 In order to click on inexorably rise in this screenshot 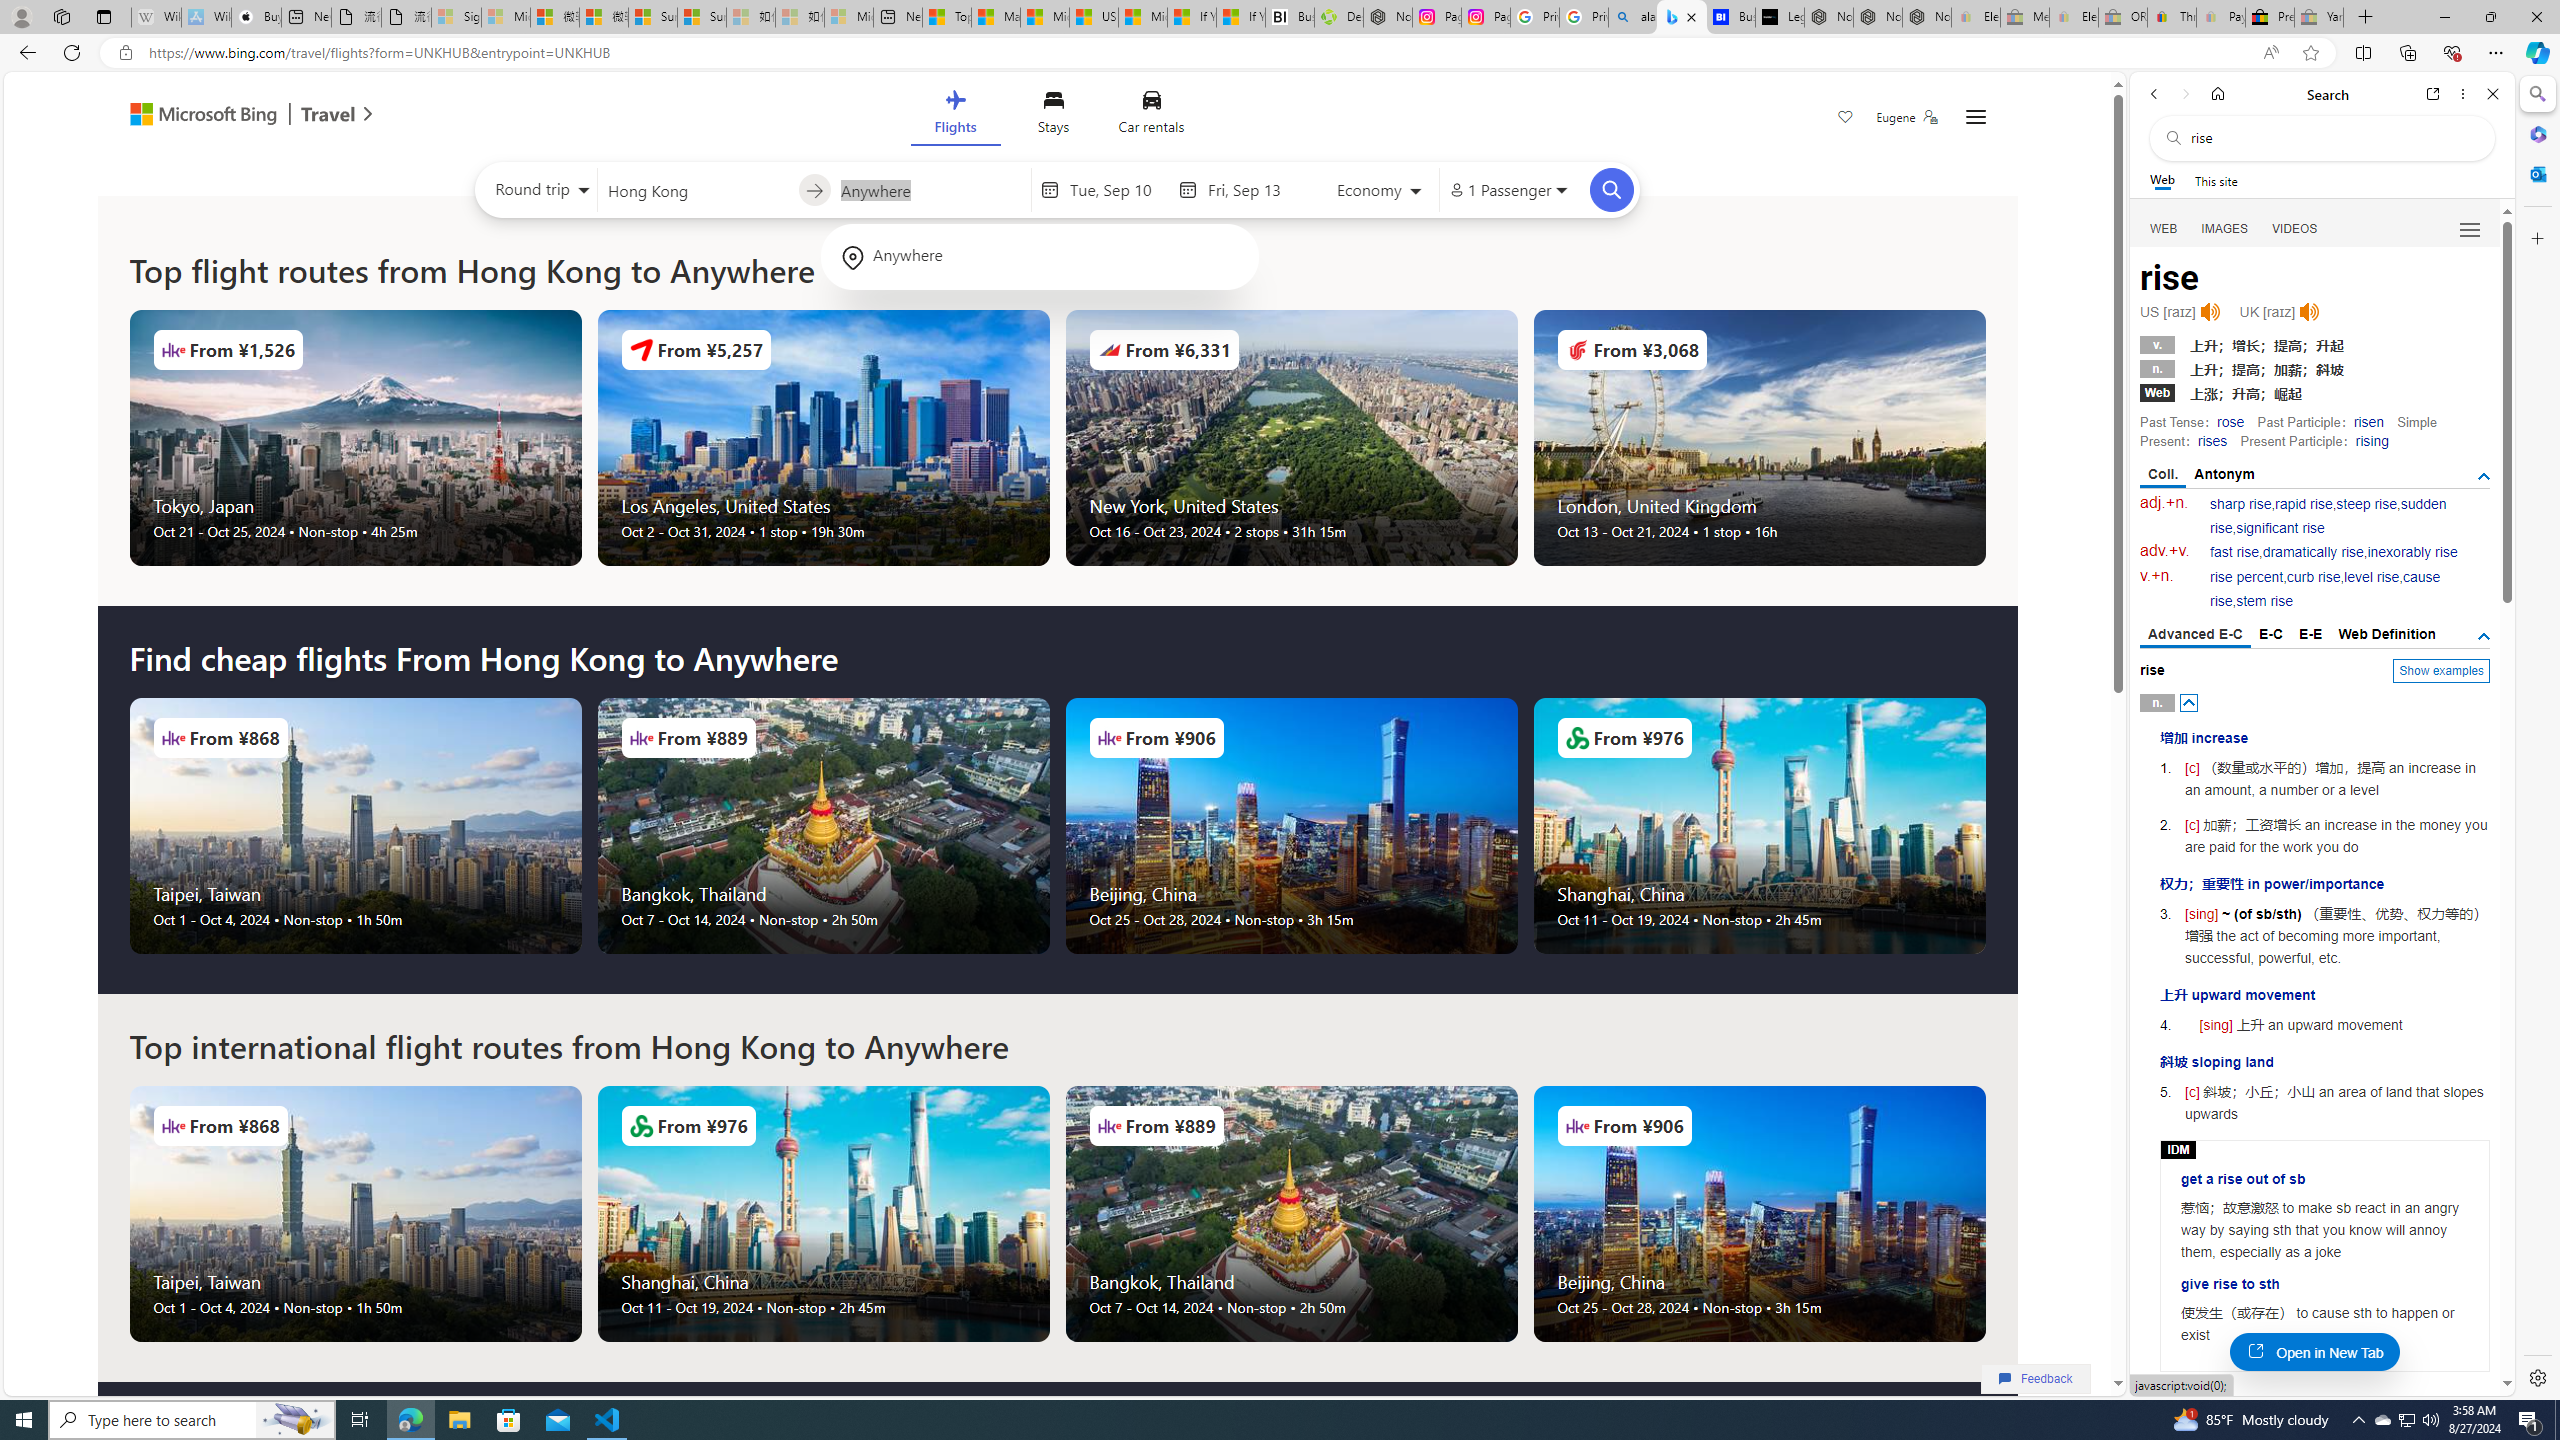, I will do `click(2412, 552)`.